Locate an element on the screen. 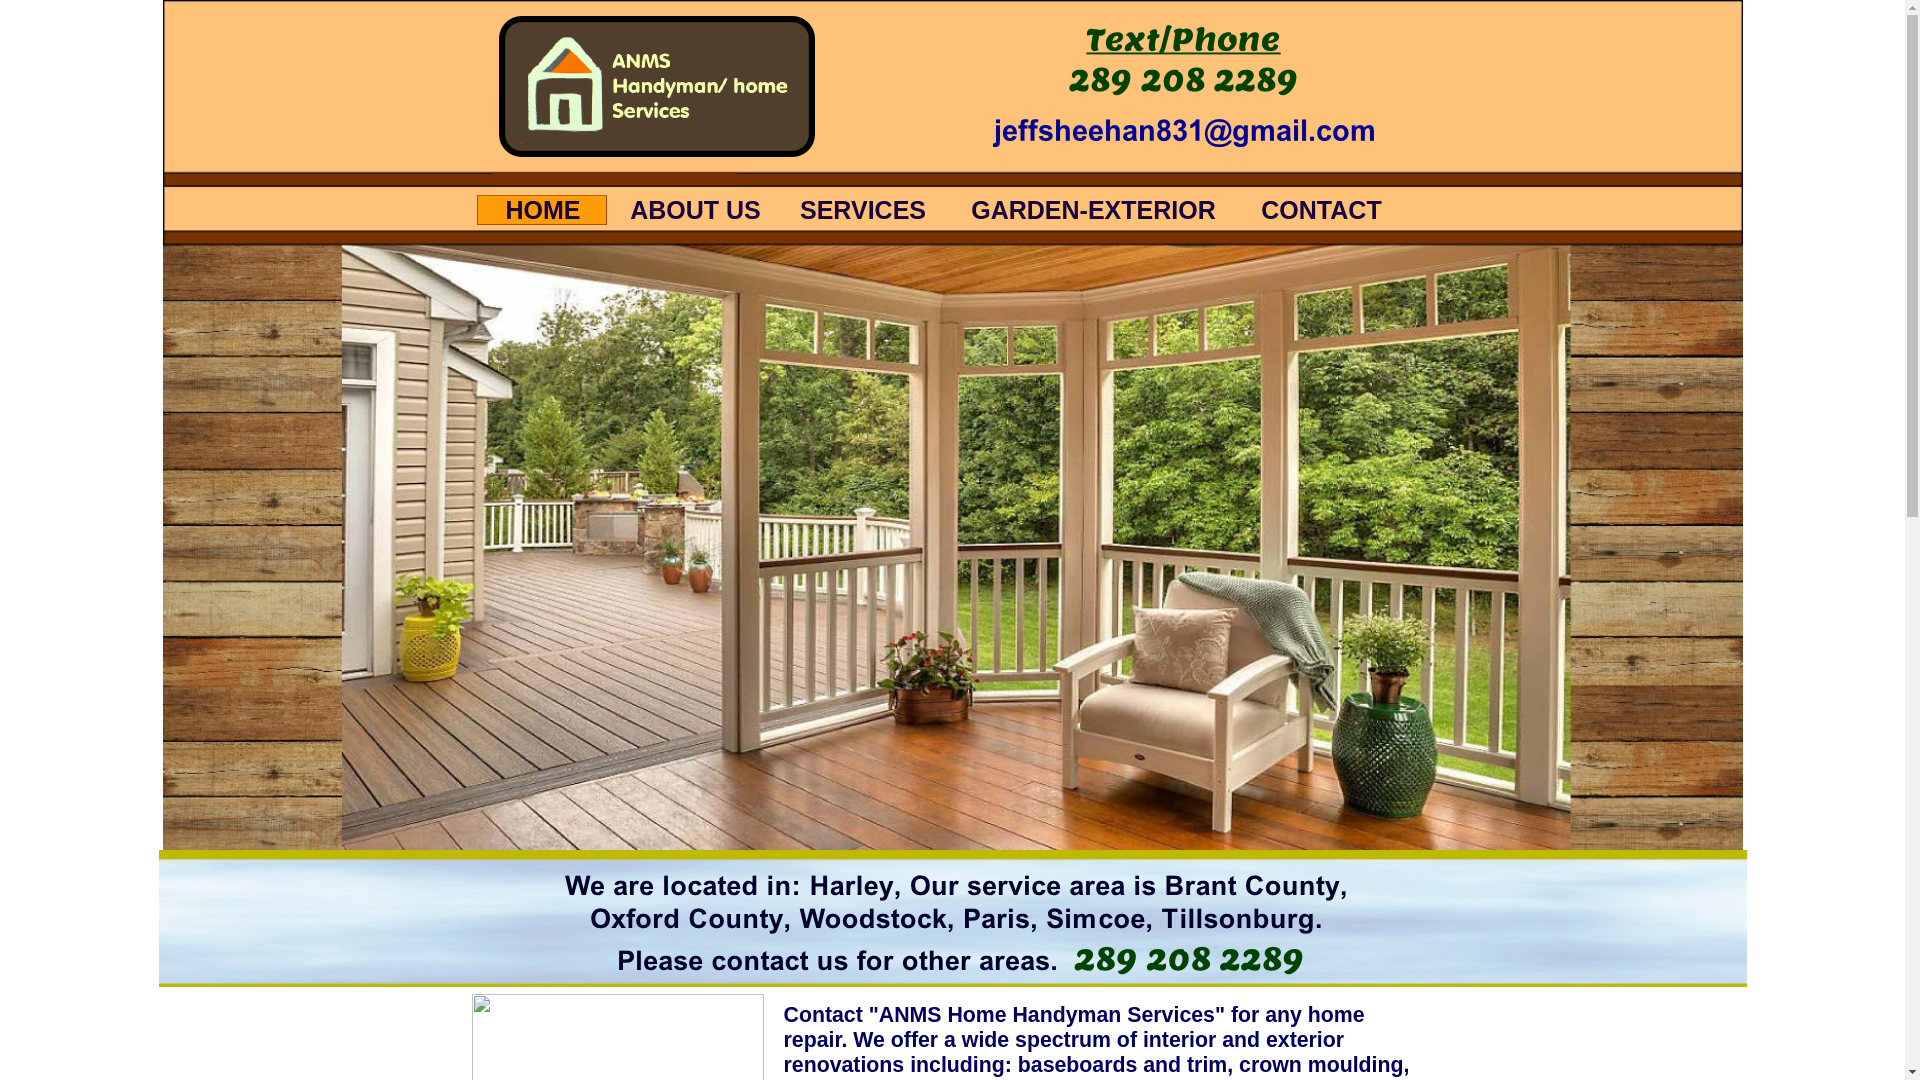 The height and width of the screenshot is (1080, 1920). ABOUT US is located at coordinates (694, 210).